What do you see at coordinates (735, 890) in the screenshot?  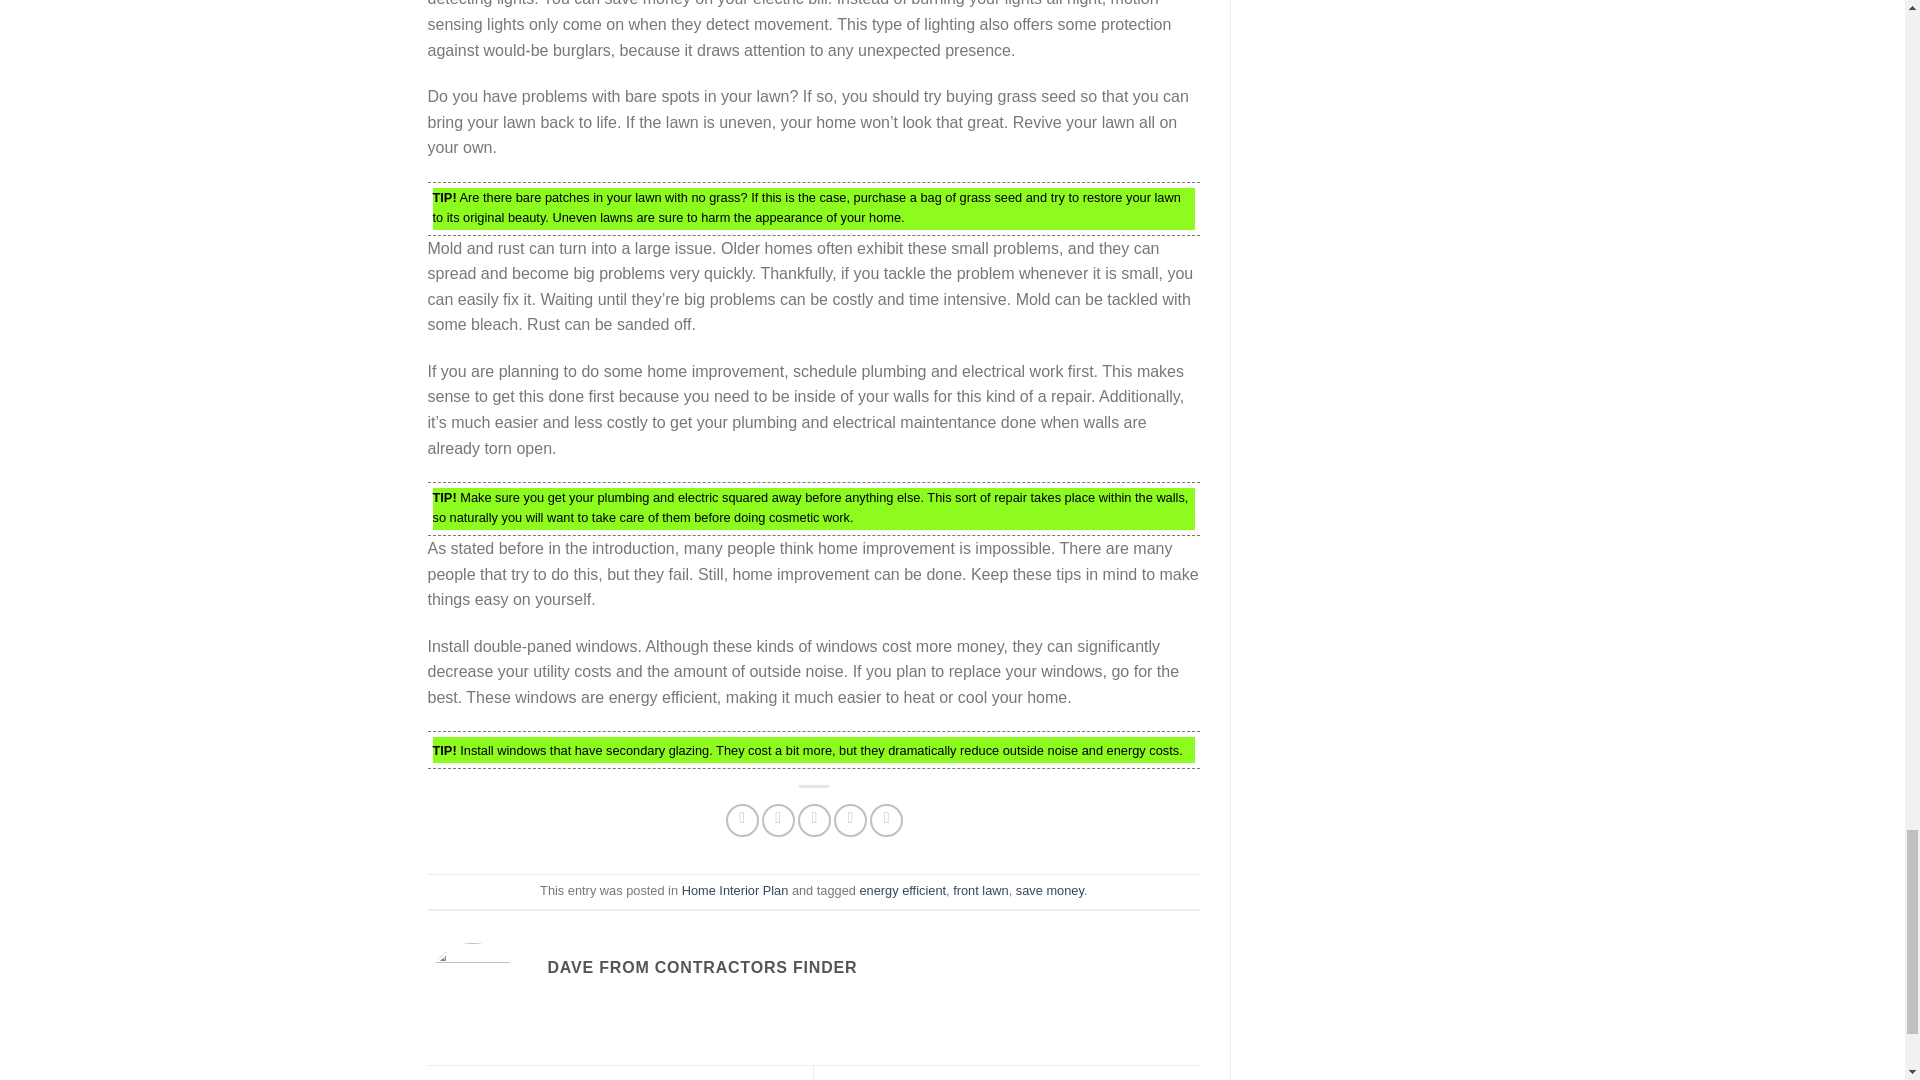 I see `Home Interior Plan` at bounding box center [735, 890].